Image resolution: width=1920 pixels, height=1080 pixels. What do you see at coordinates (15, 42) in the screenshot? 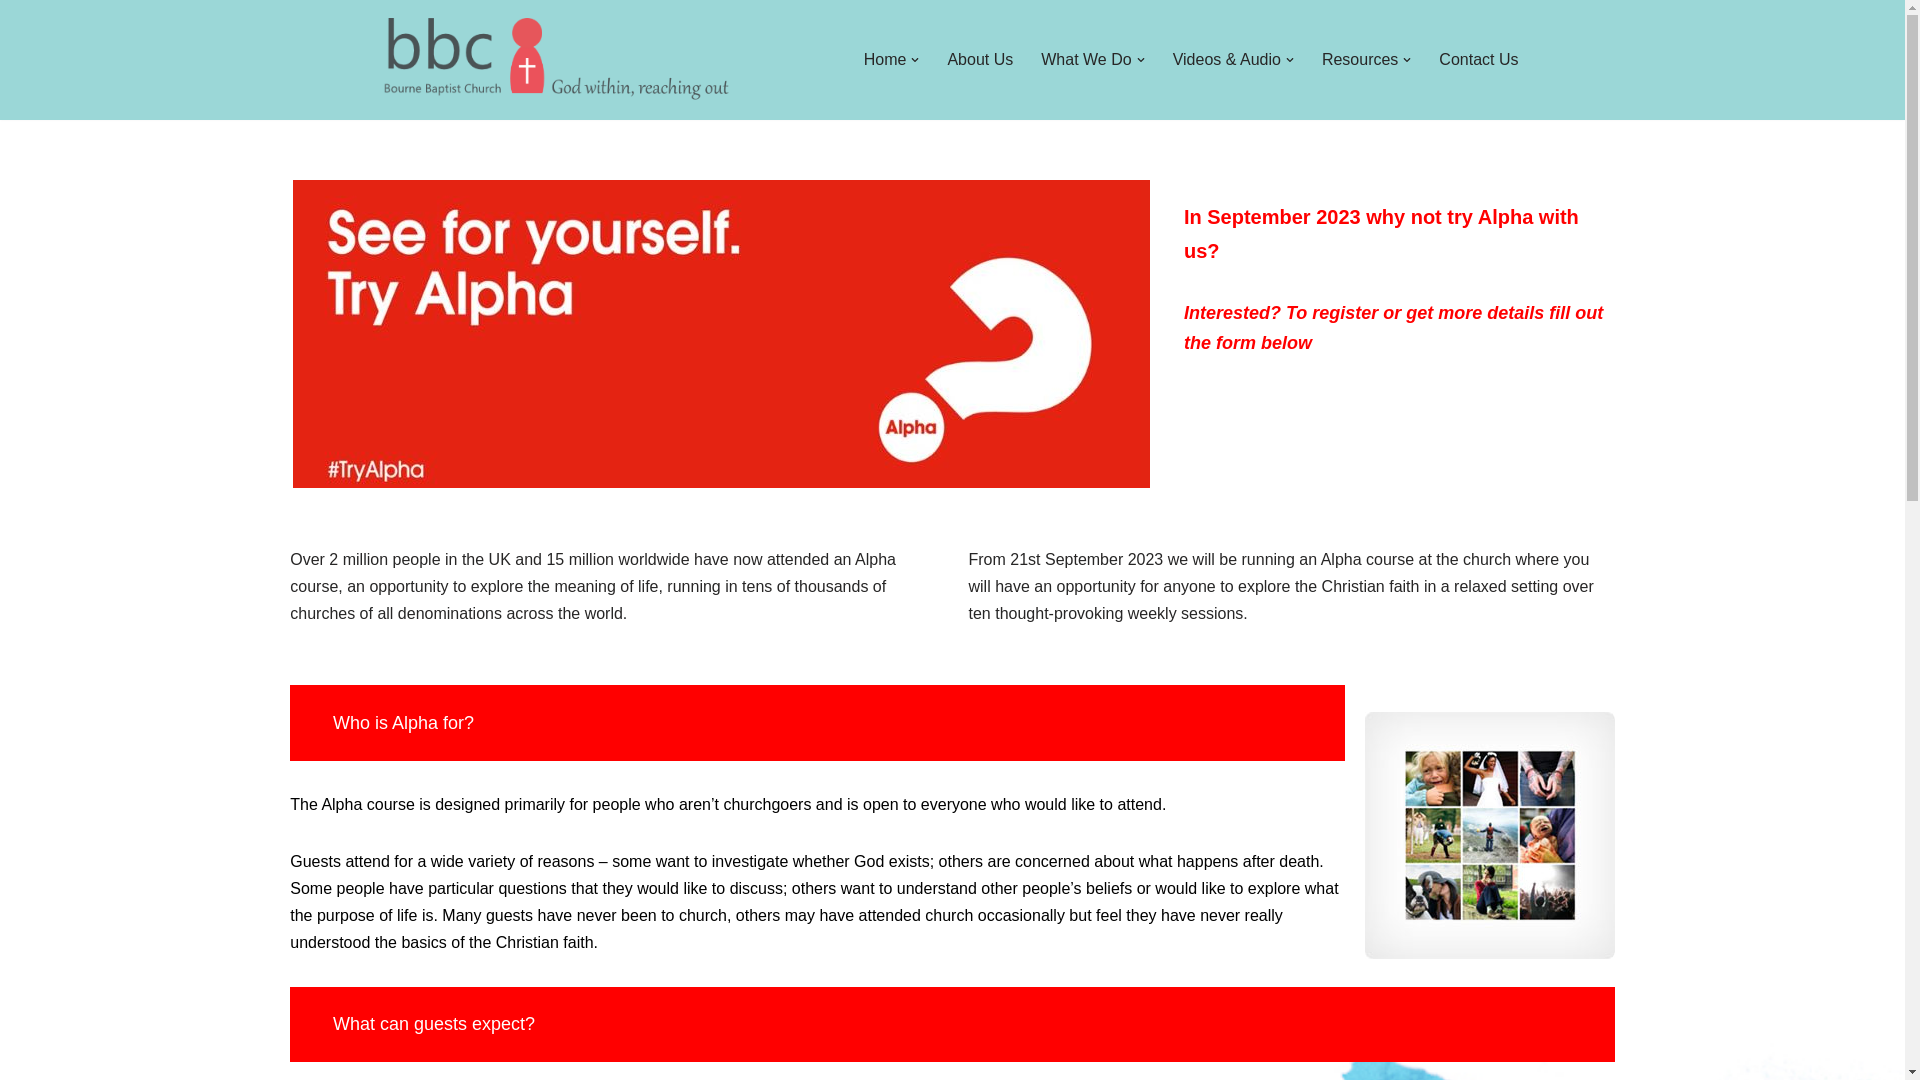
I see `Skip to content` at bounding box center [15, 42].